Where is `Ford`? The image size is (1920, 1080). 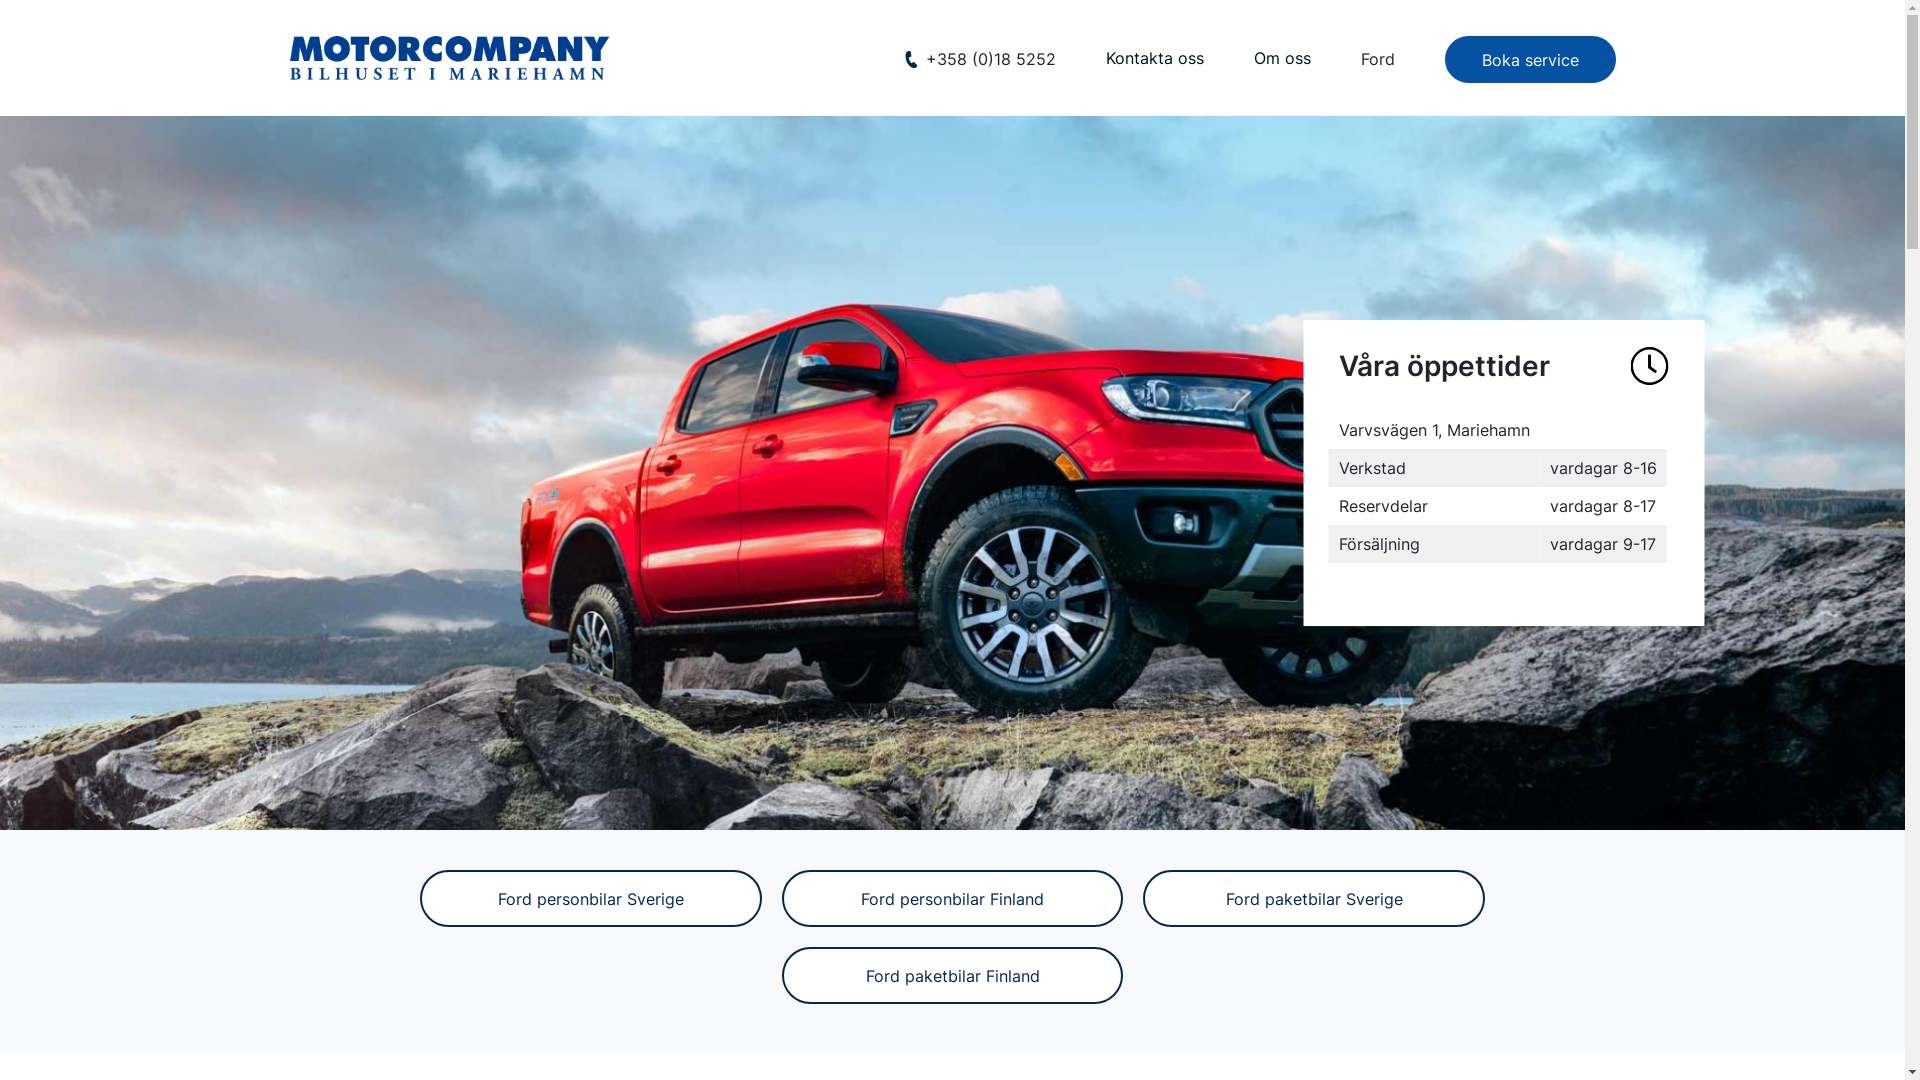
Ford is located at coordinates (1377, 59).